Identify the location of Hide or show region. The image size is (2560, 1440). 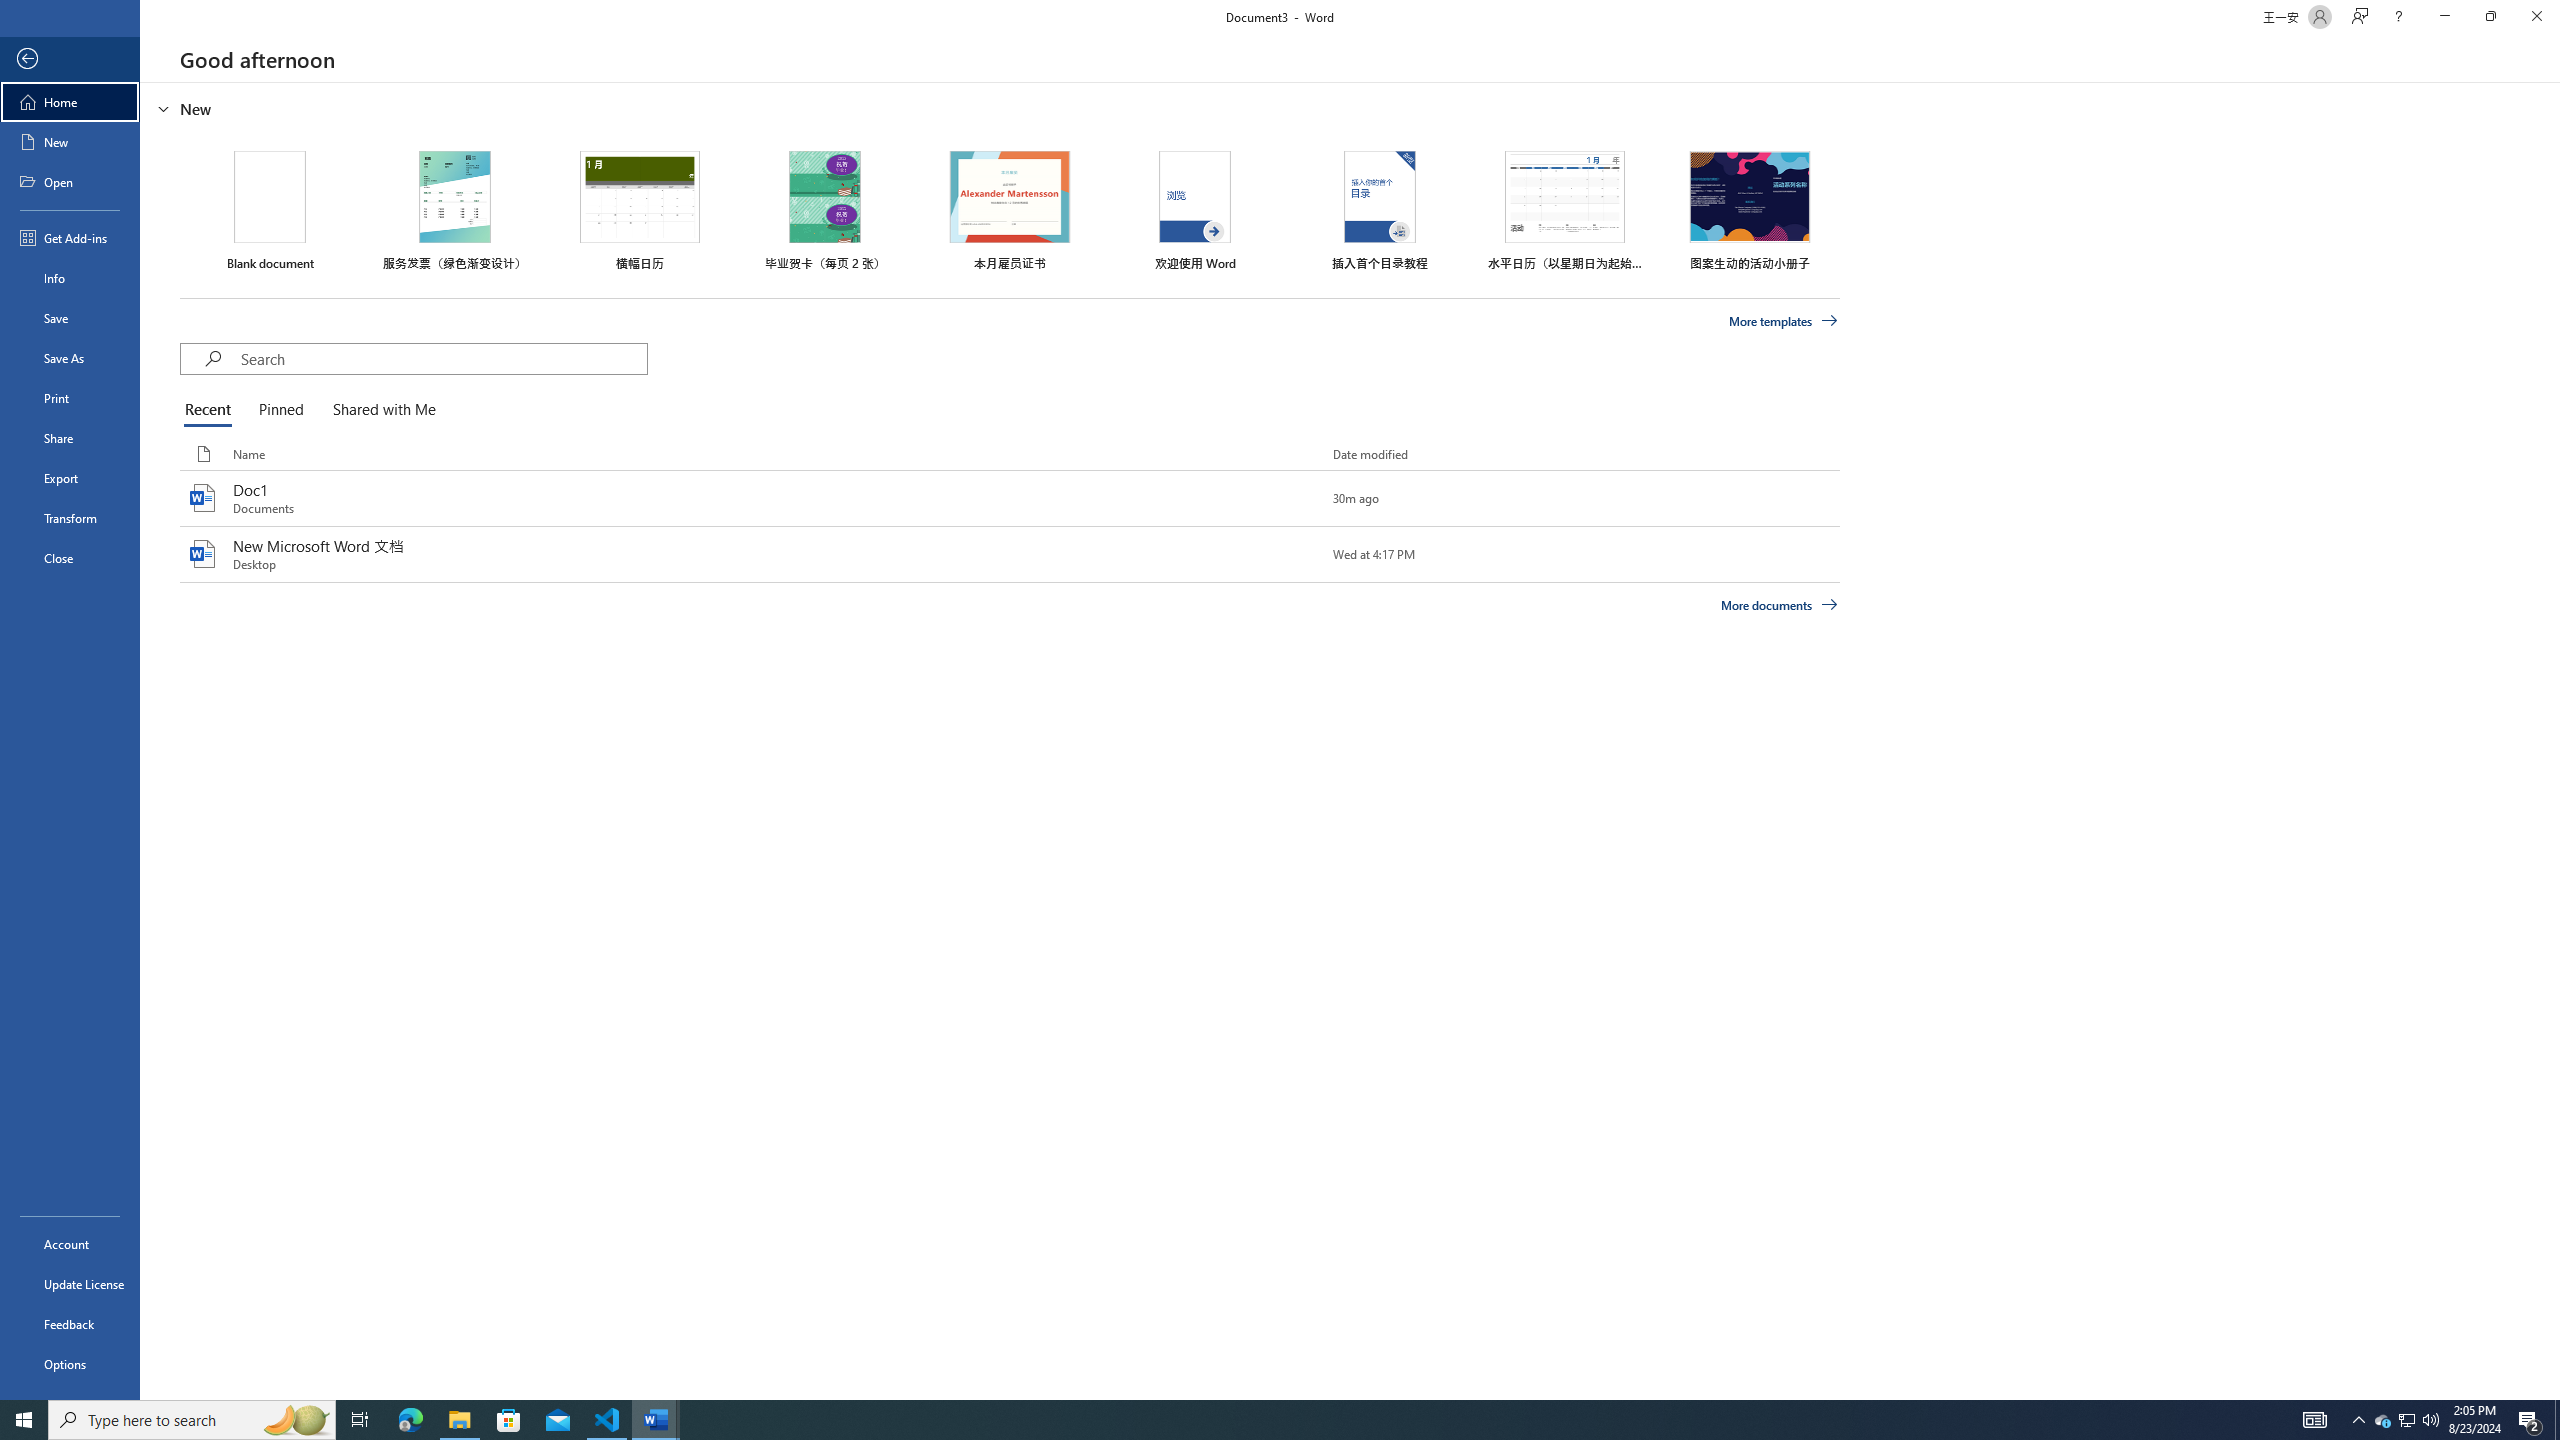
(164, 108).